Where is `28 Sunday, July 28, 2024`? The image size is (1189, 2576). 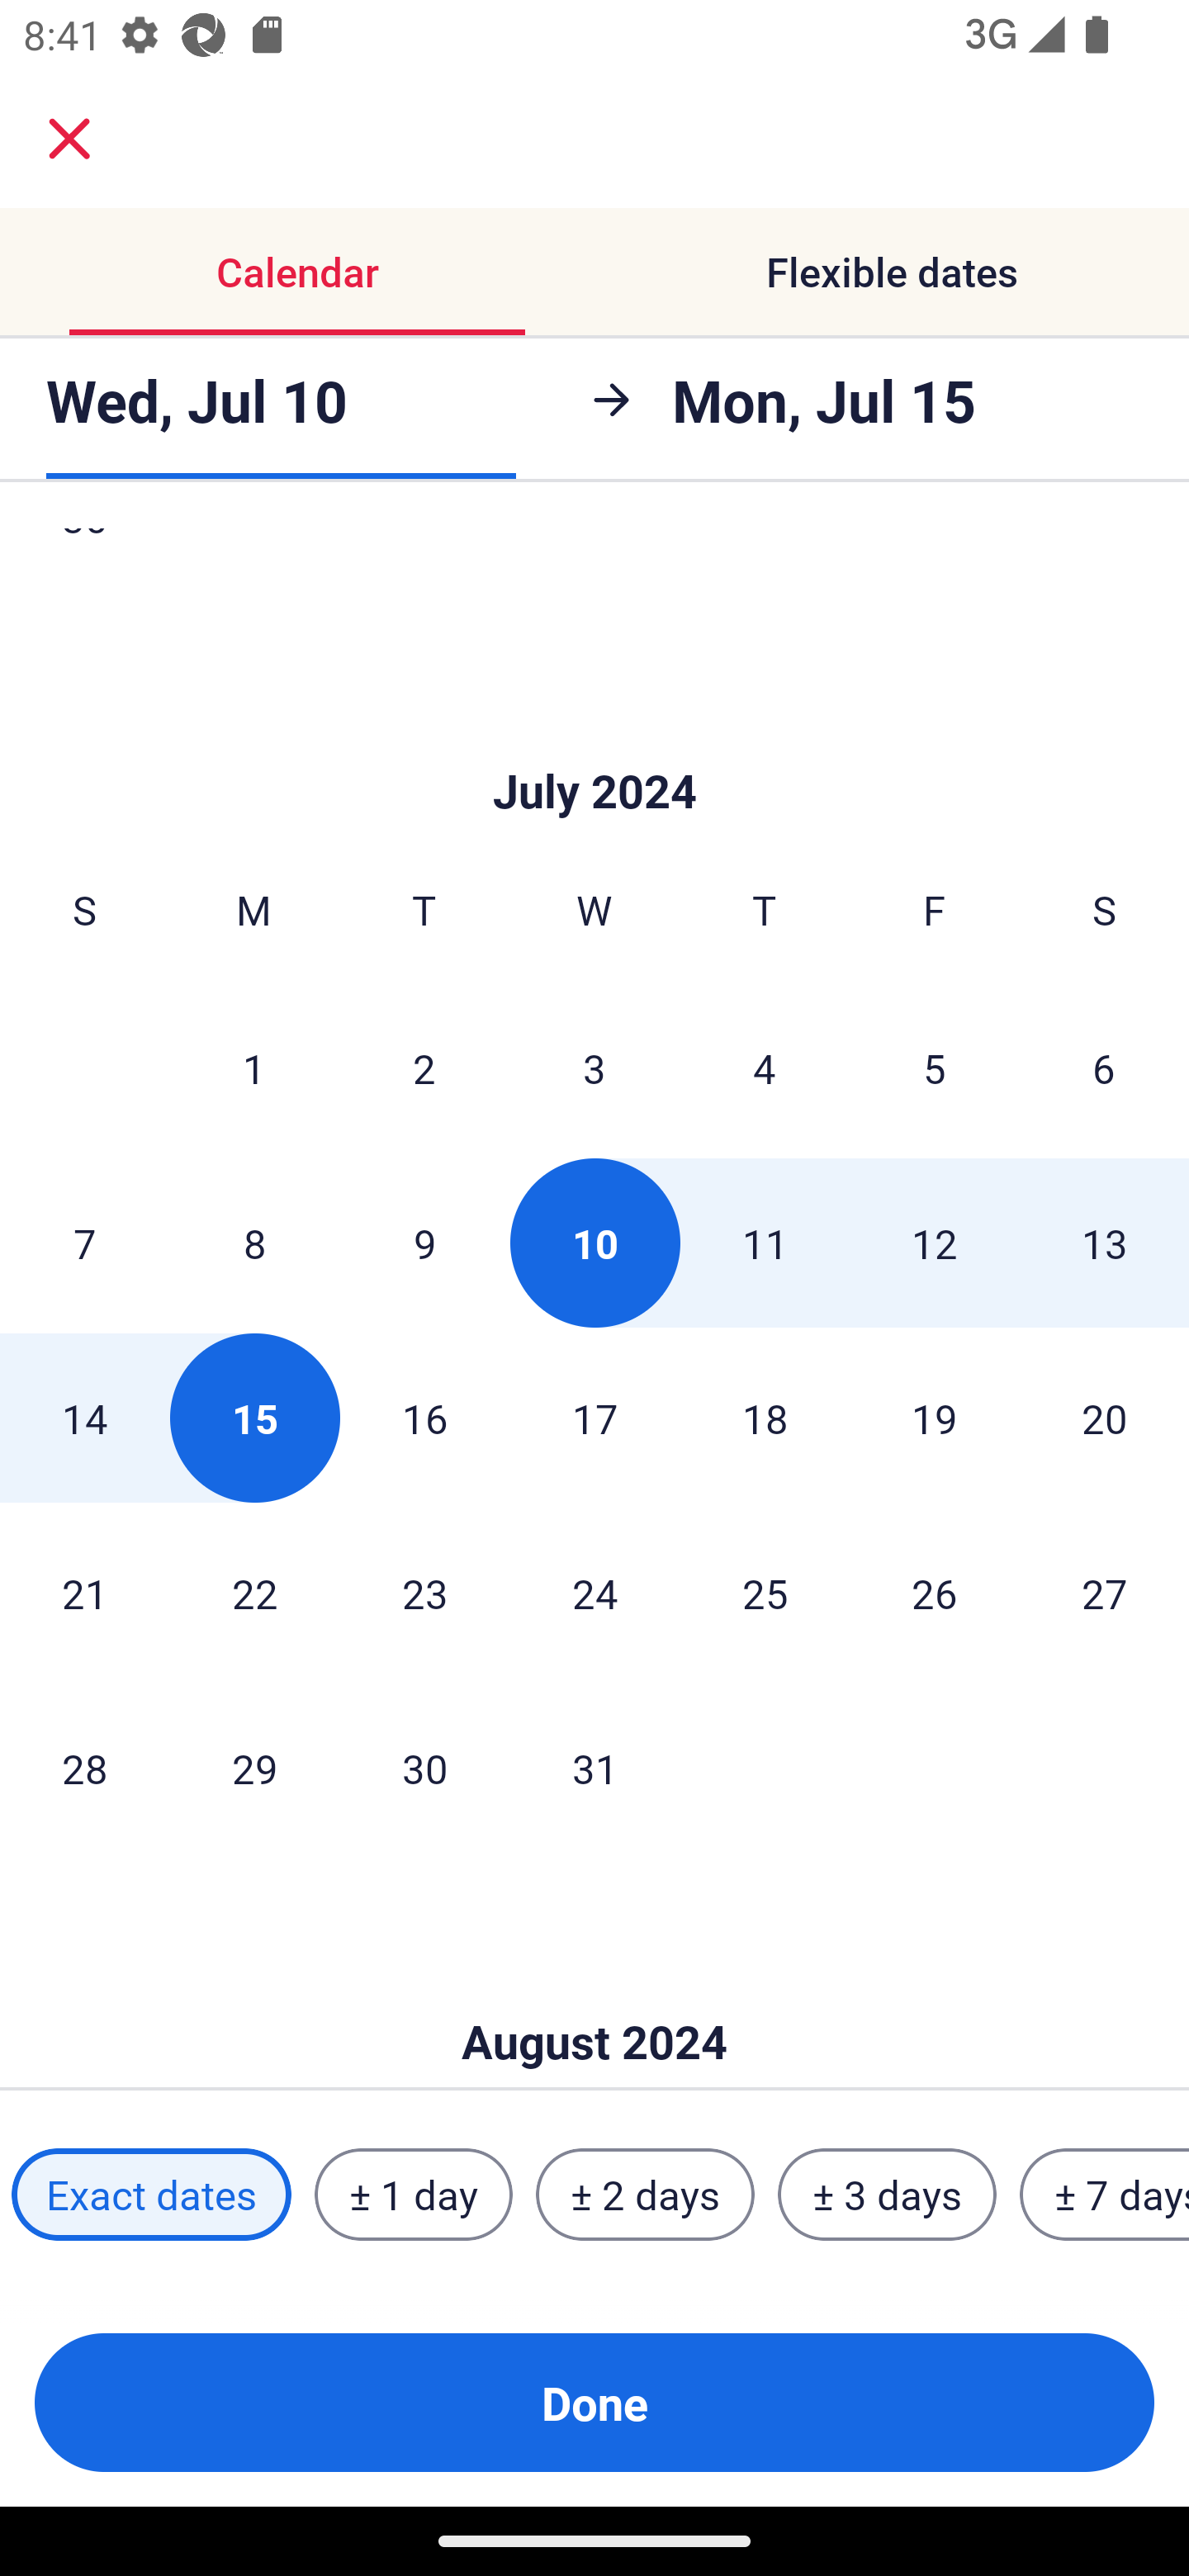
28 Sunday, July 28, 2024 is located at coordinates (84, 1769).